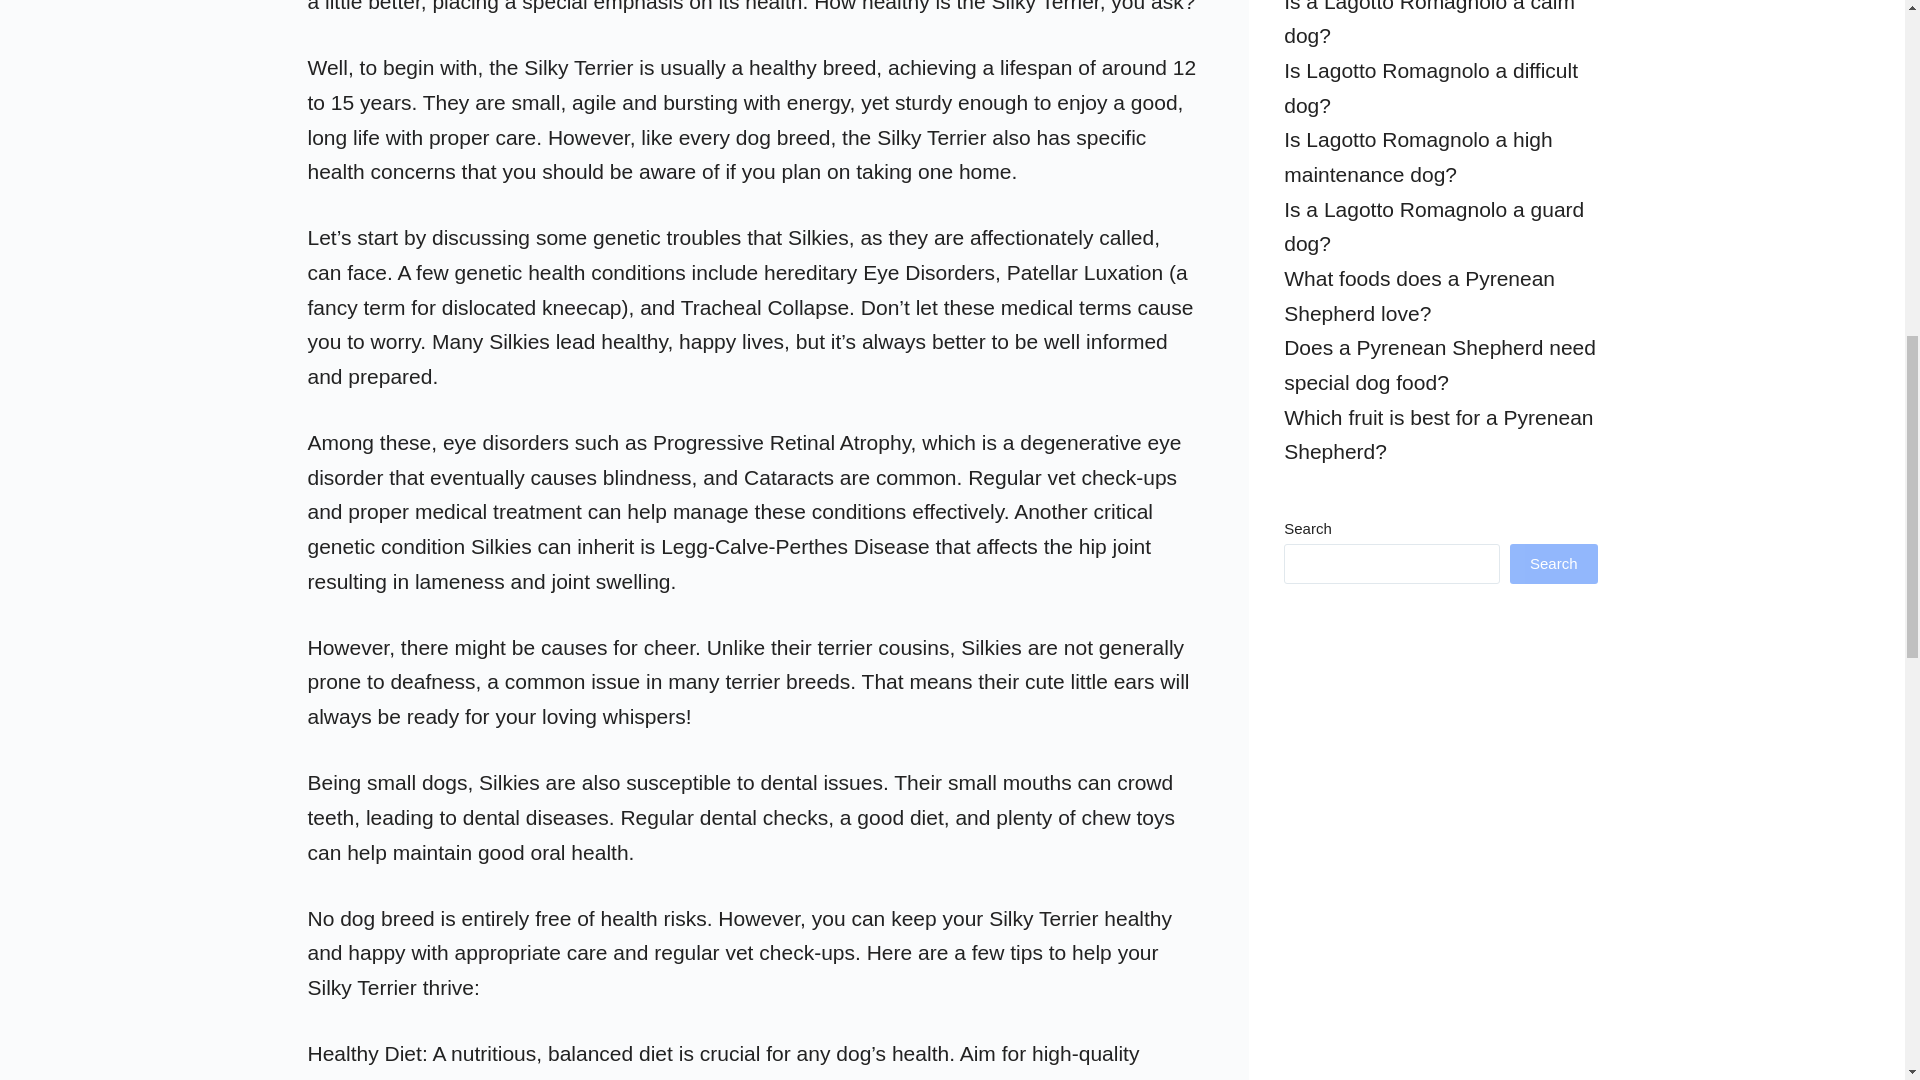 The width and height of the screenshot is (1920, 1080). What do you see at coordinates (1438, 435) in the screenshot?
I see `Which fruit is best for a Pyrenean Shepherd?` at bounding box center [1438, 435].